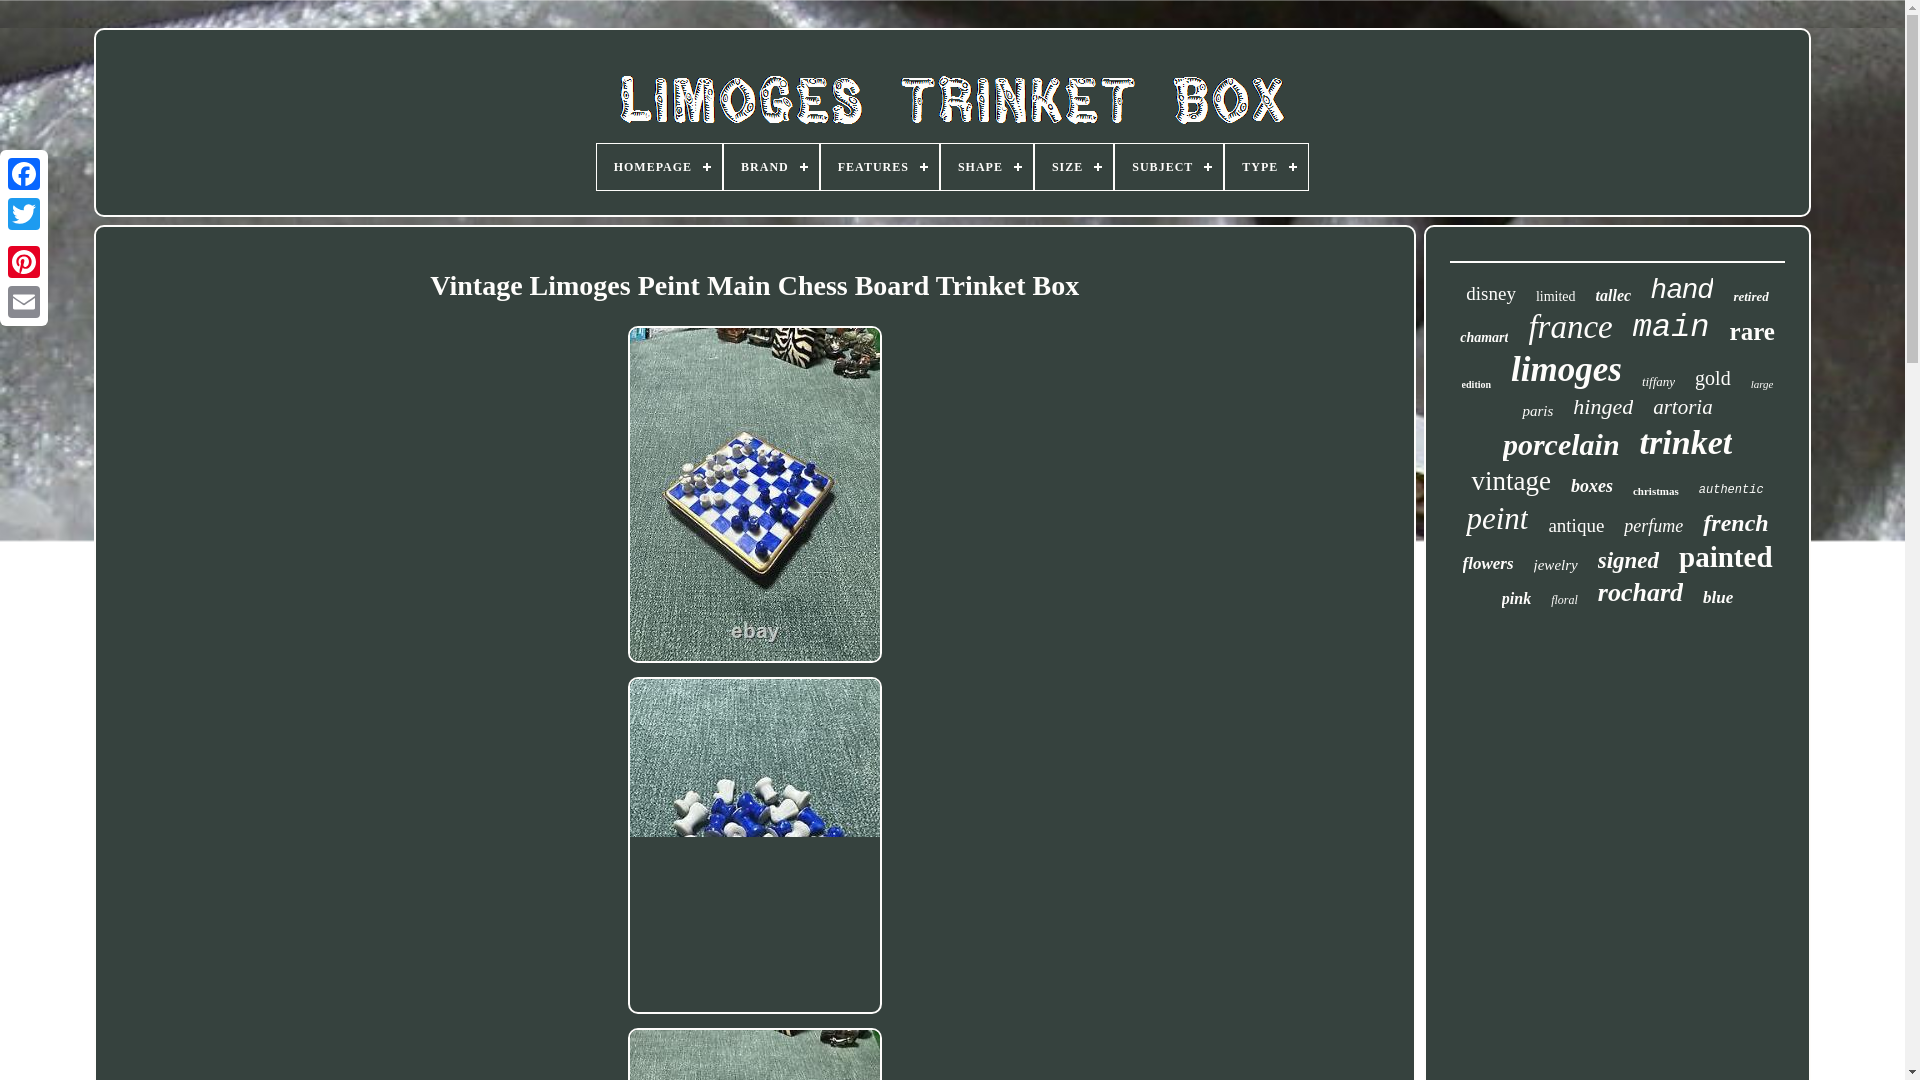 This screenshot has width=1920, height=1080. What do you see at coordinates (754, 1054) in the screenshot?
I see `Vintage Limoges Peint Main Chess Board Trinket Box` at bounding box center [754, 1054].